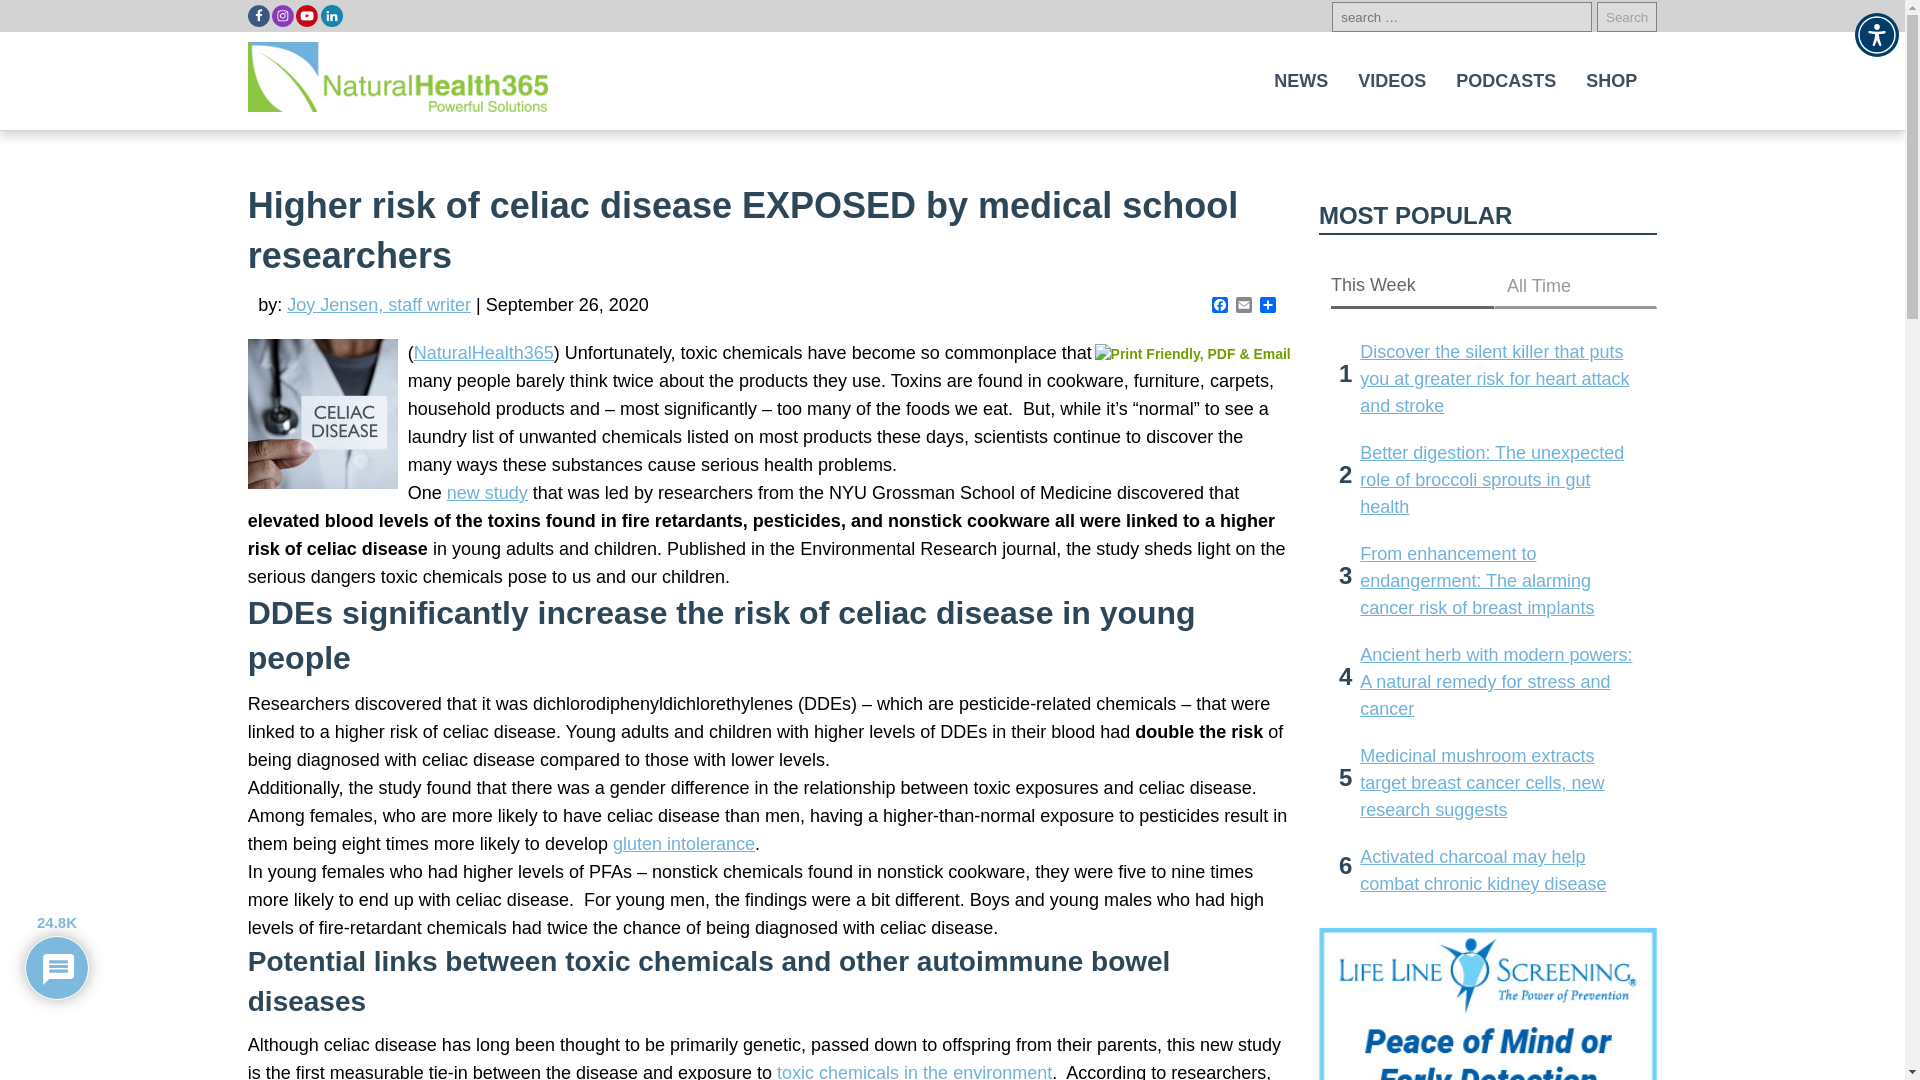 The height and width of the screenshot is (1080, 1920). What do you see at coordinates (683, 844) in the screenshot?
I see `gluten intolerance` at bounding box center [683, 844].